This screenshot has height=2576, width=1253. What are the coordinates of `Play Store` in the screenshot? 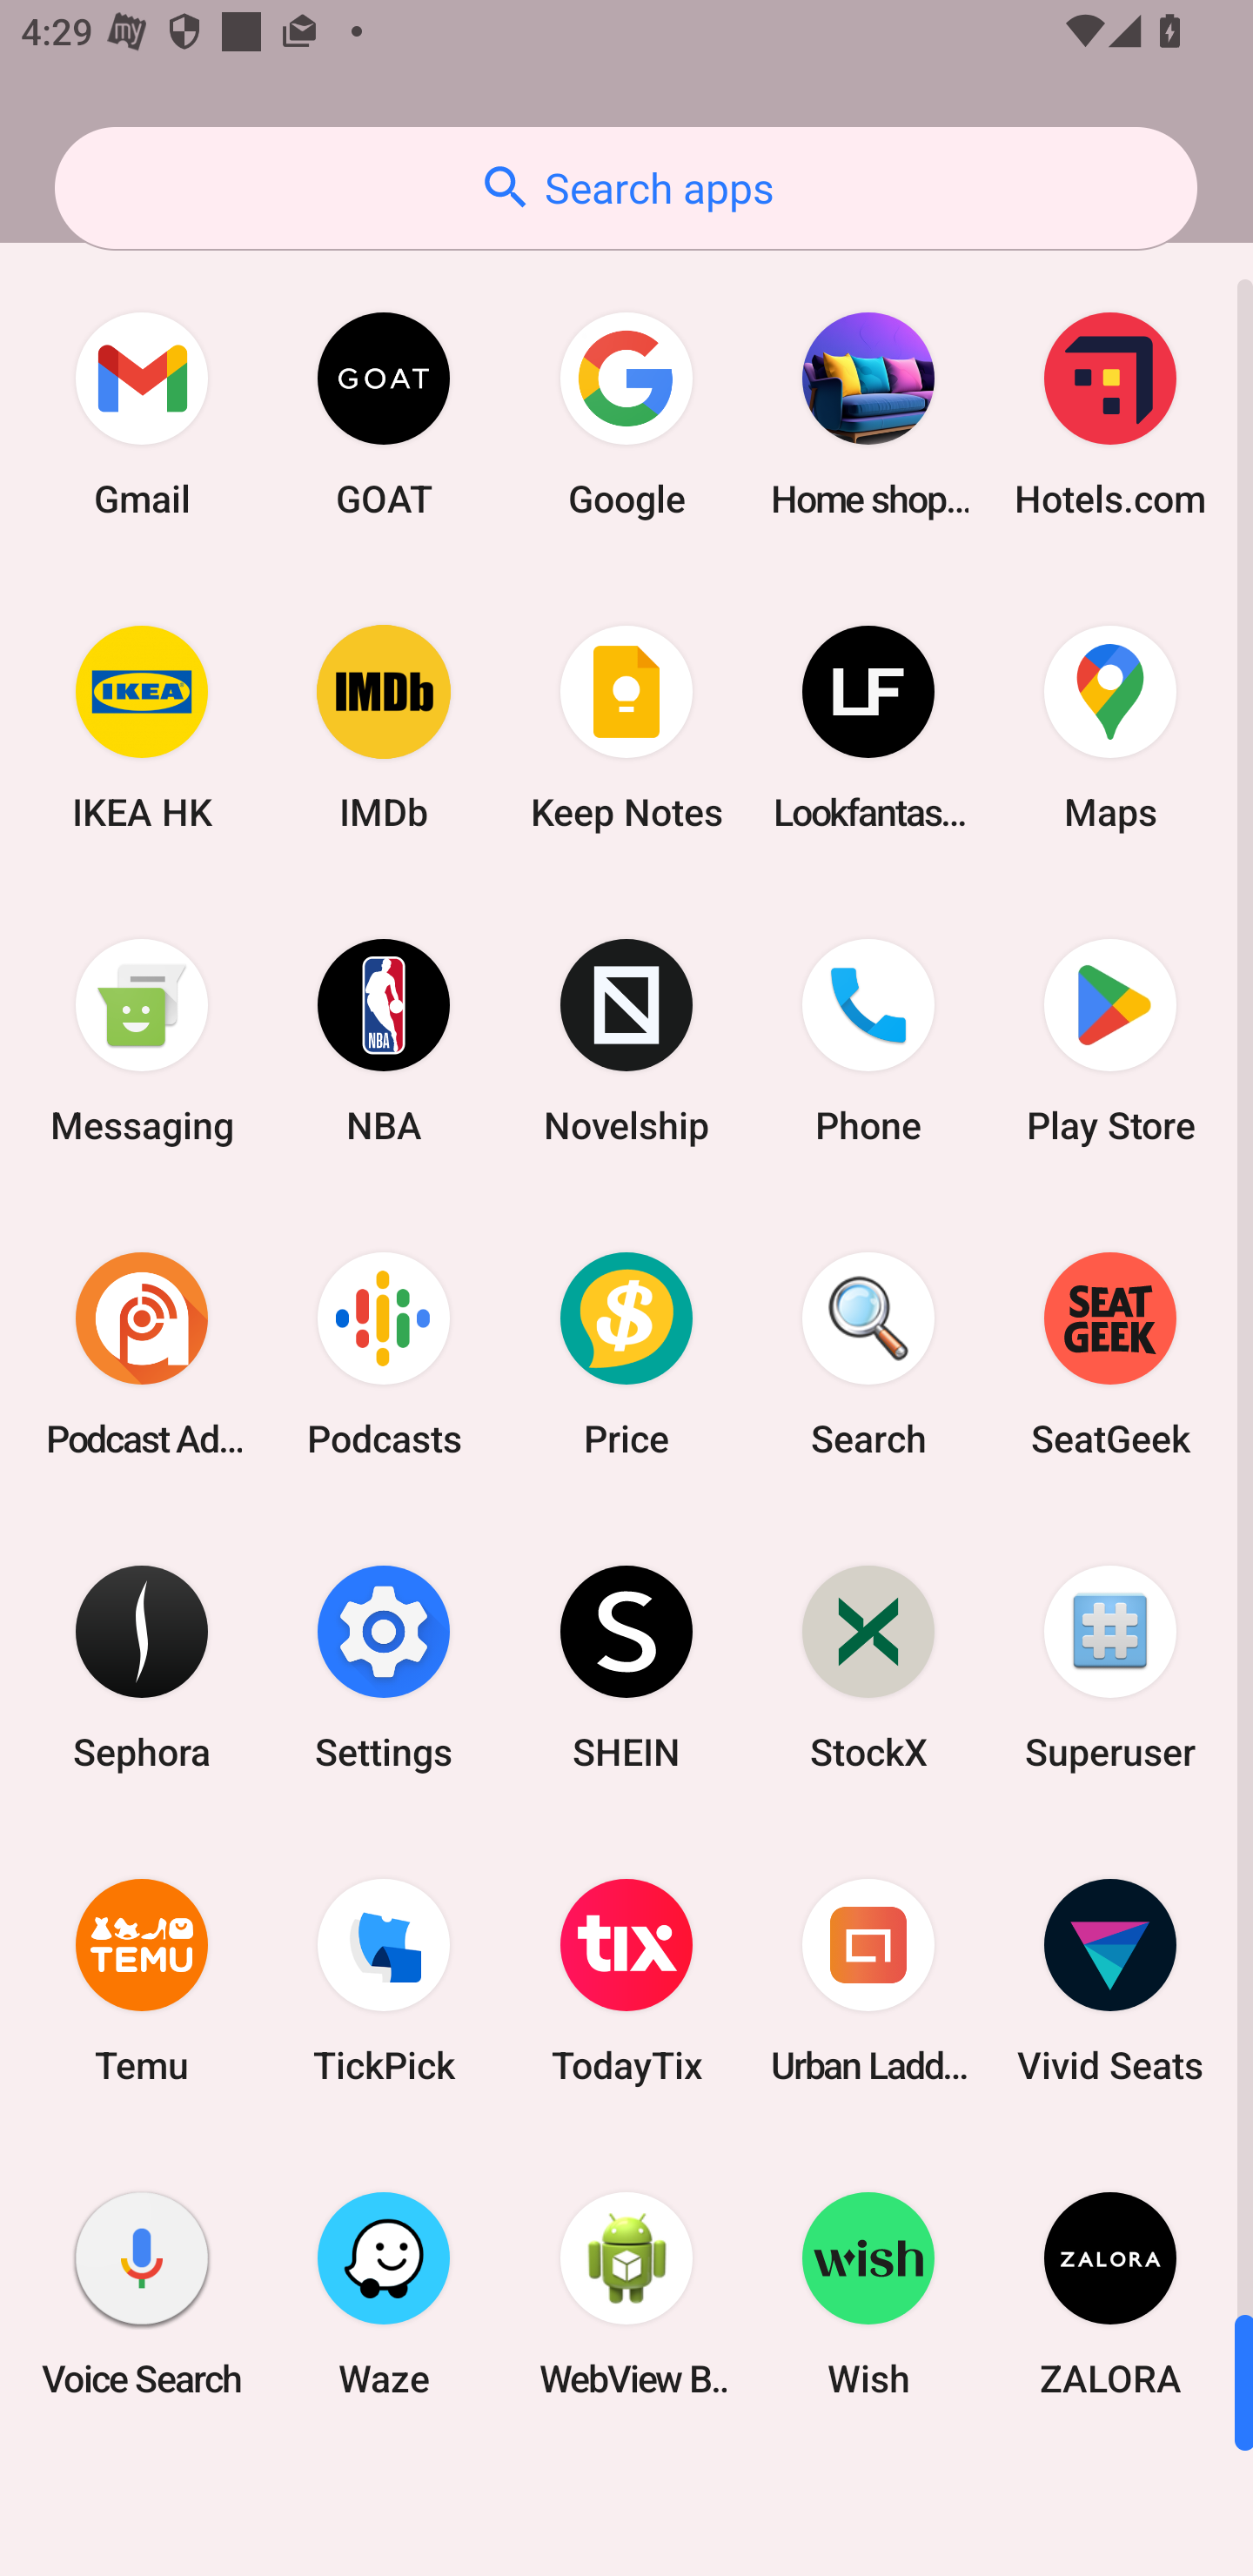 It's located at (1110, 1041).